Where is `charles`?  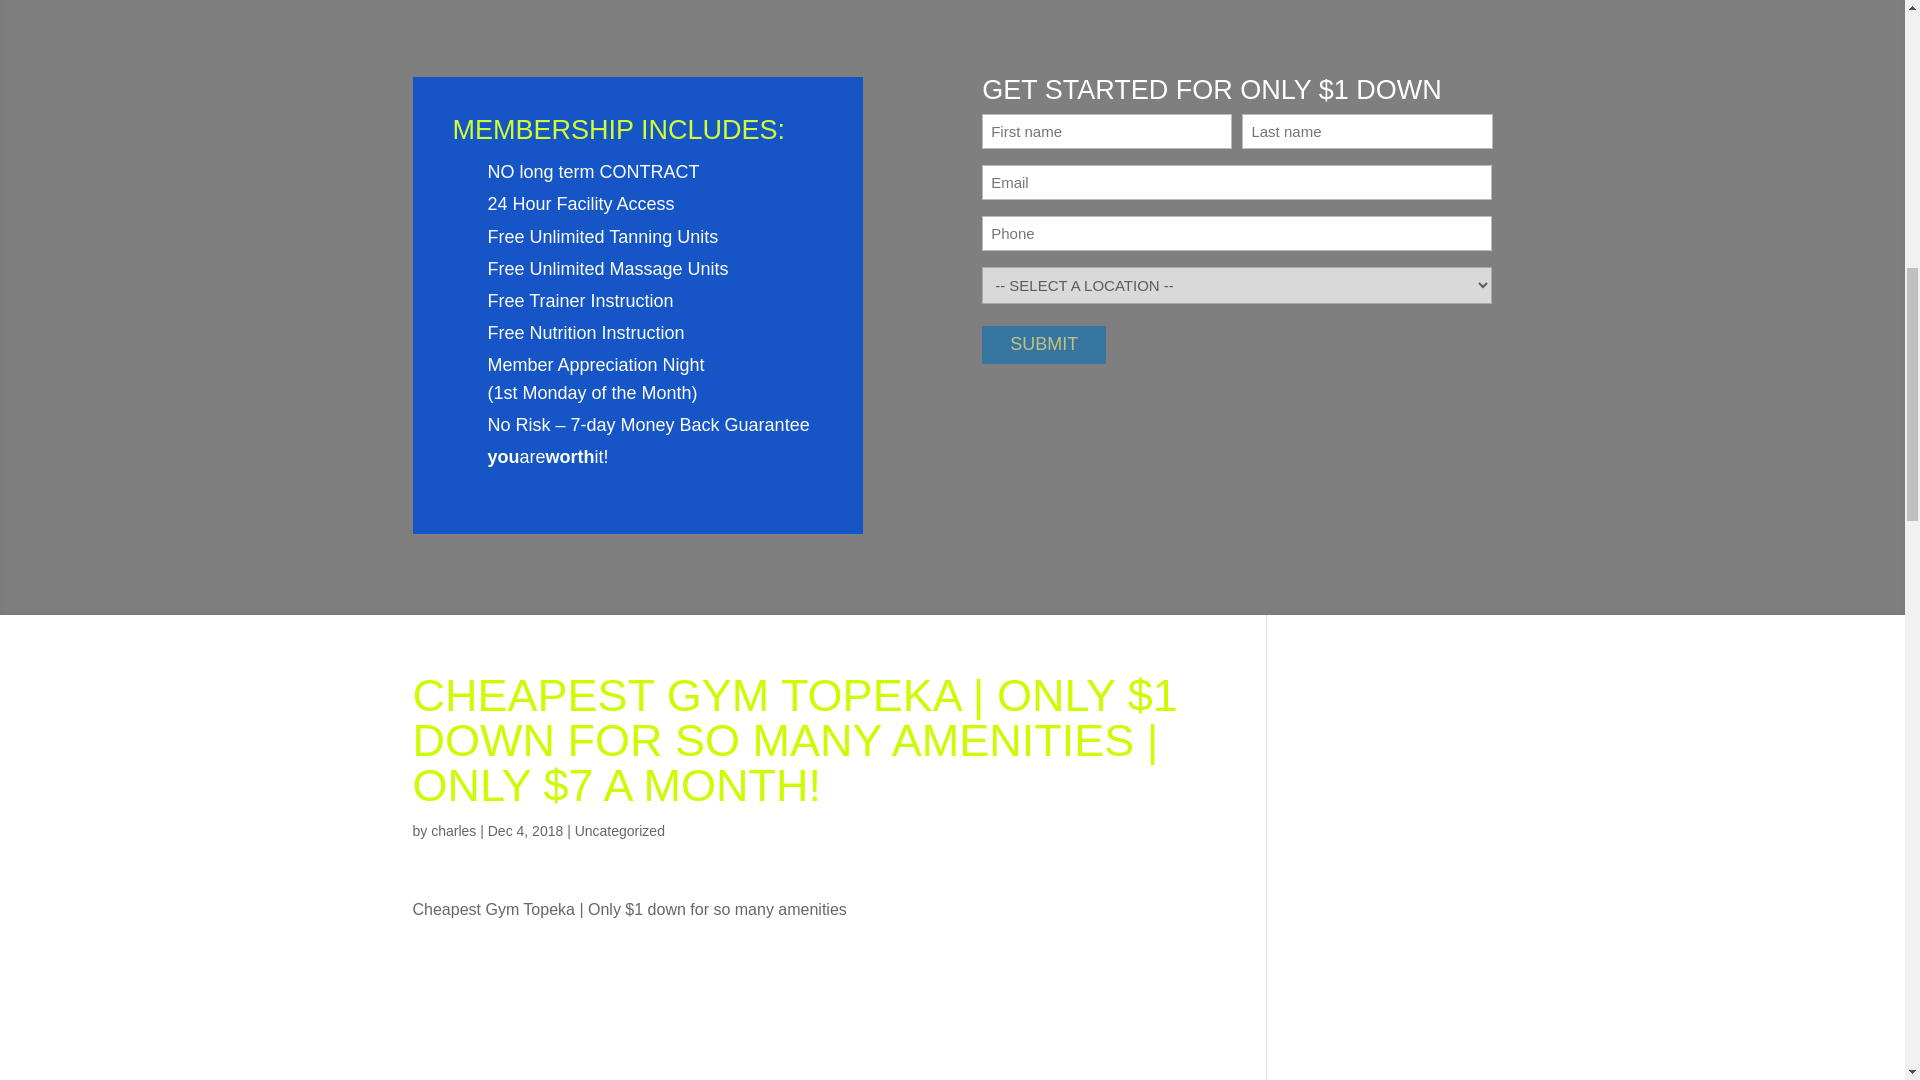 charles is located at coordinates (453, 830).